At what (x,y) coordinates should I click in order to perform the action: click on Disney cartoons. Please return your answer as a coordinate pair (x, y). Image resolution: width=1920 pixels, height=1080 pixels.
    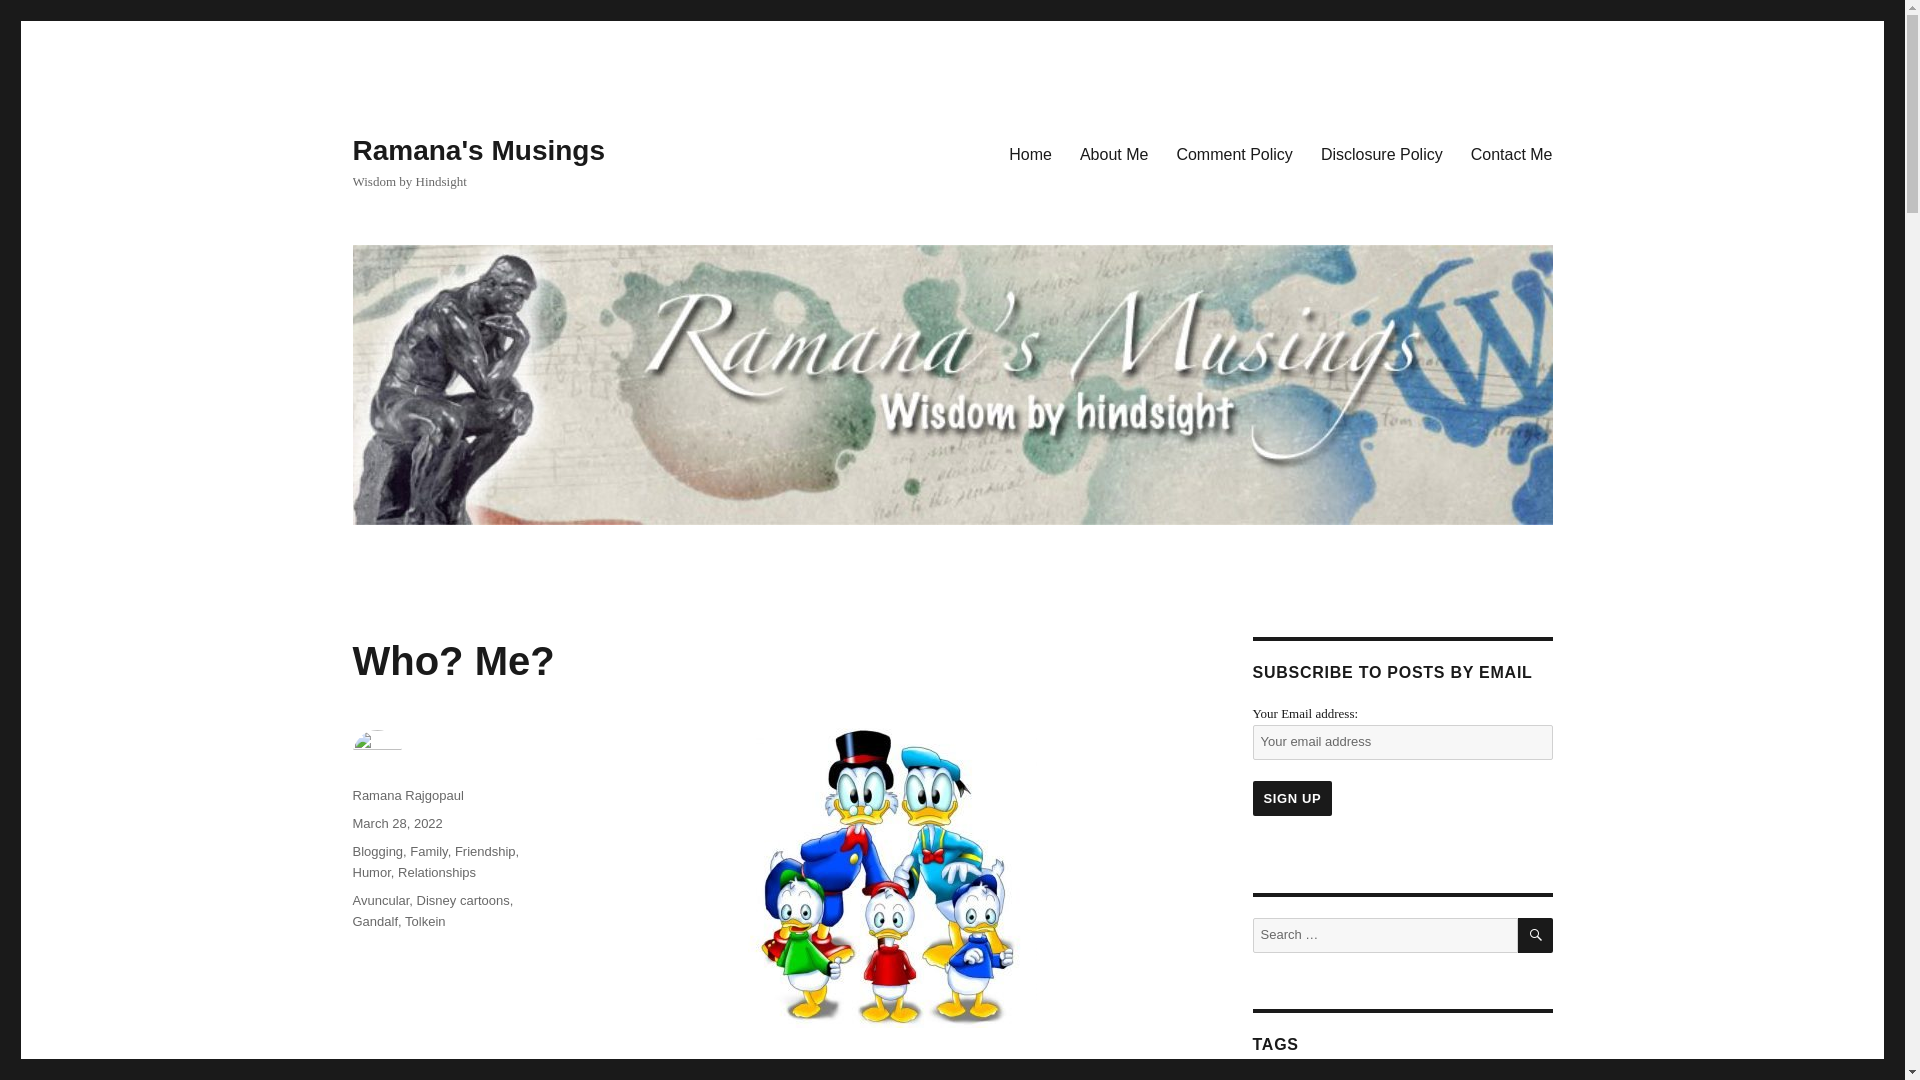
    Looking at the image, I should click on (463, 900).